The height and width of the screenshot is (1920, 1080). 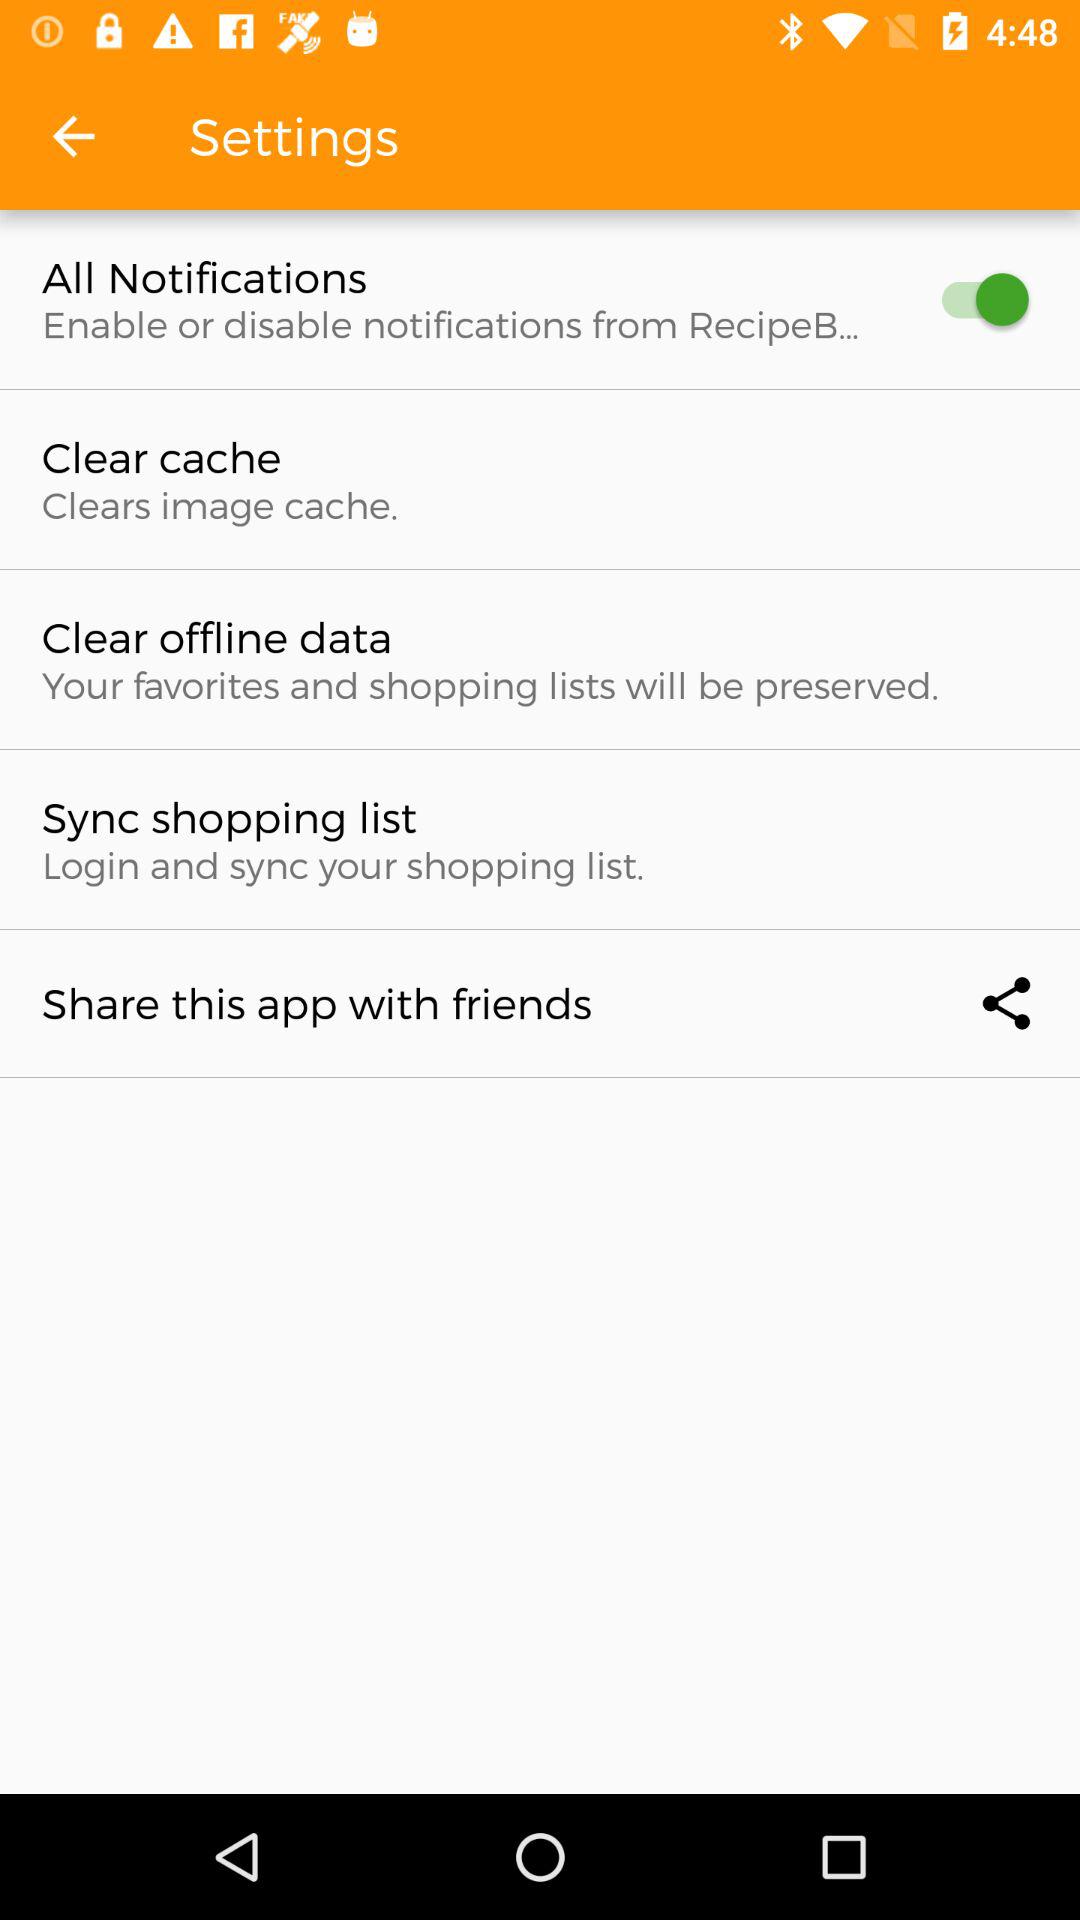 What do you see at coordinates (976, 300) in the screenshot?
I see `turn off notifications` at bounding box center [976, 300].